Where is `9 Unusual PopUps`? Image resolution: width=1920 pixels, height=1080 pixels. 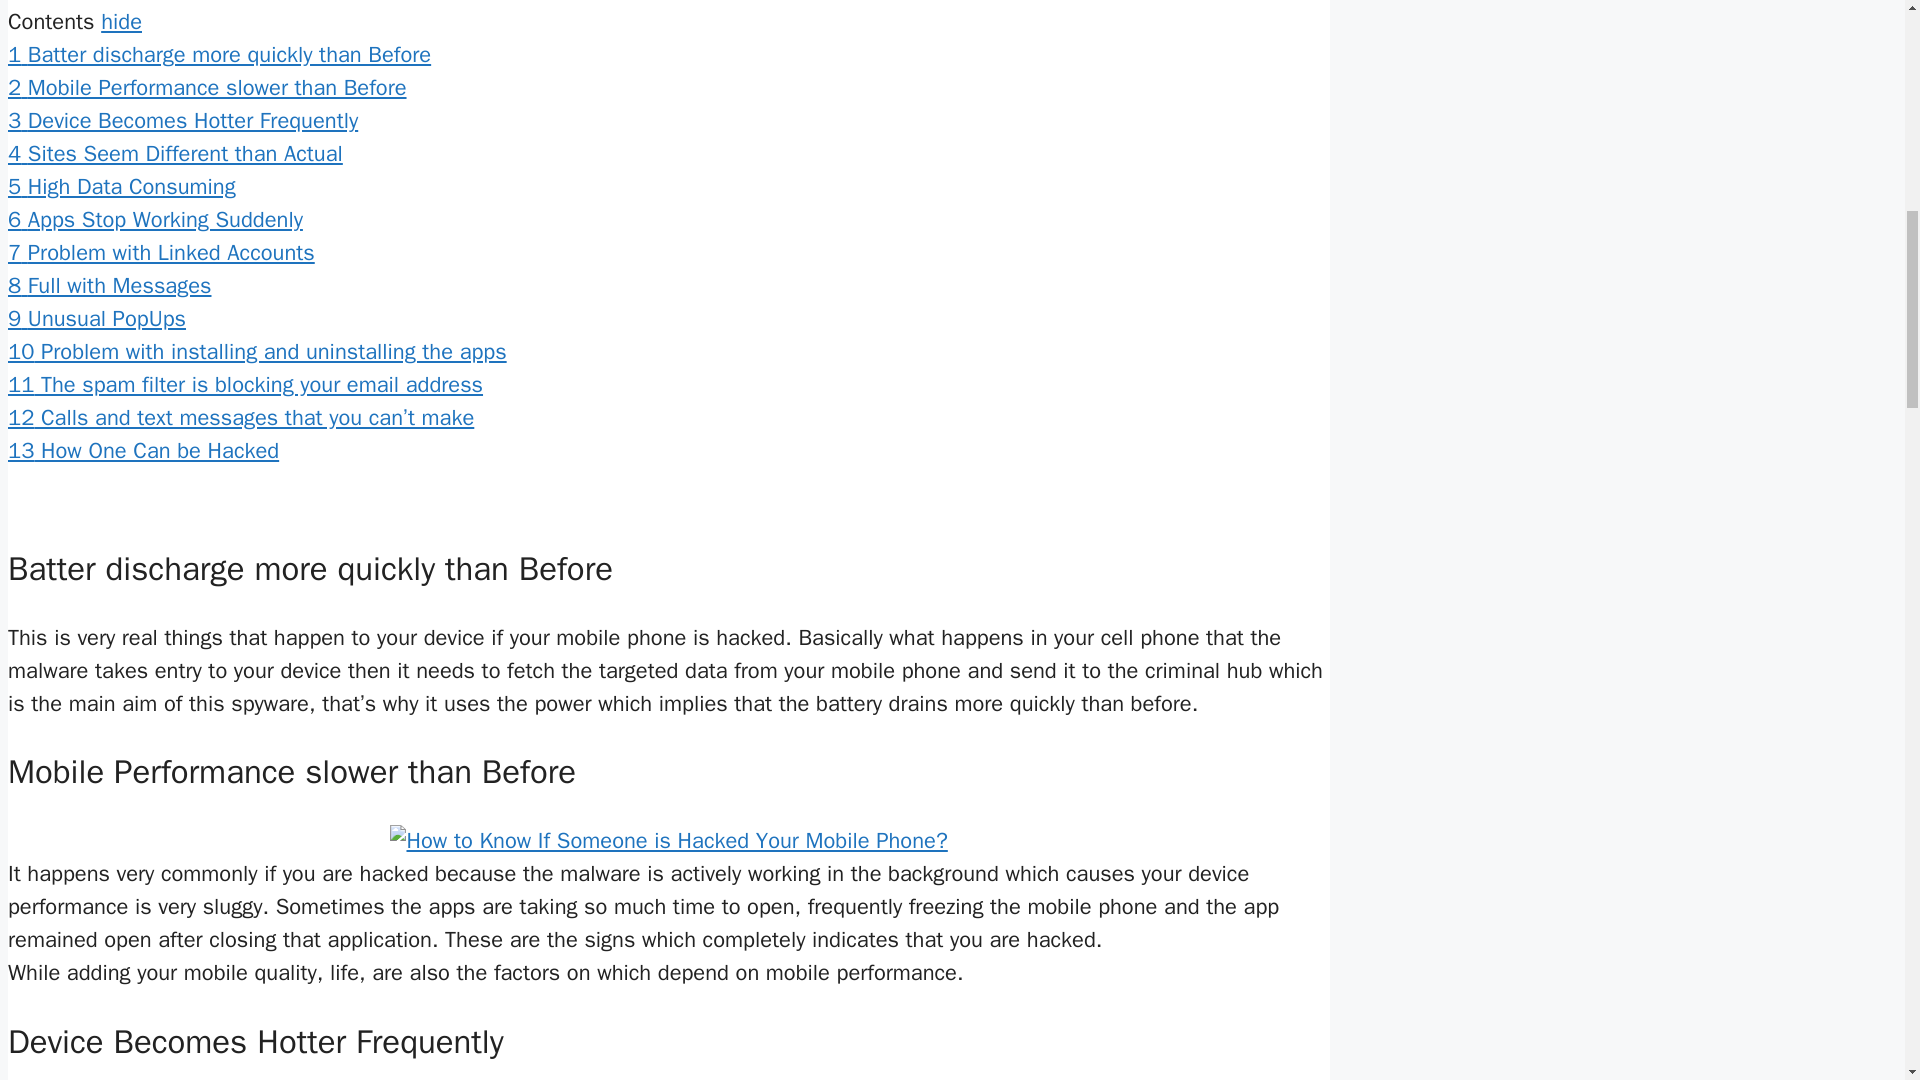 9 Unusual PopUps is located at coordinates (96, 318).